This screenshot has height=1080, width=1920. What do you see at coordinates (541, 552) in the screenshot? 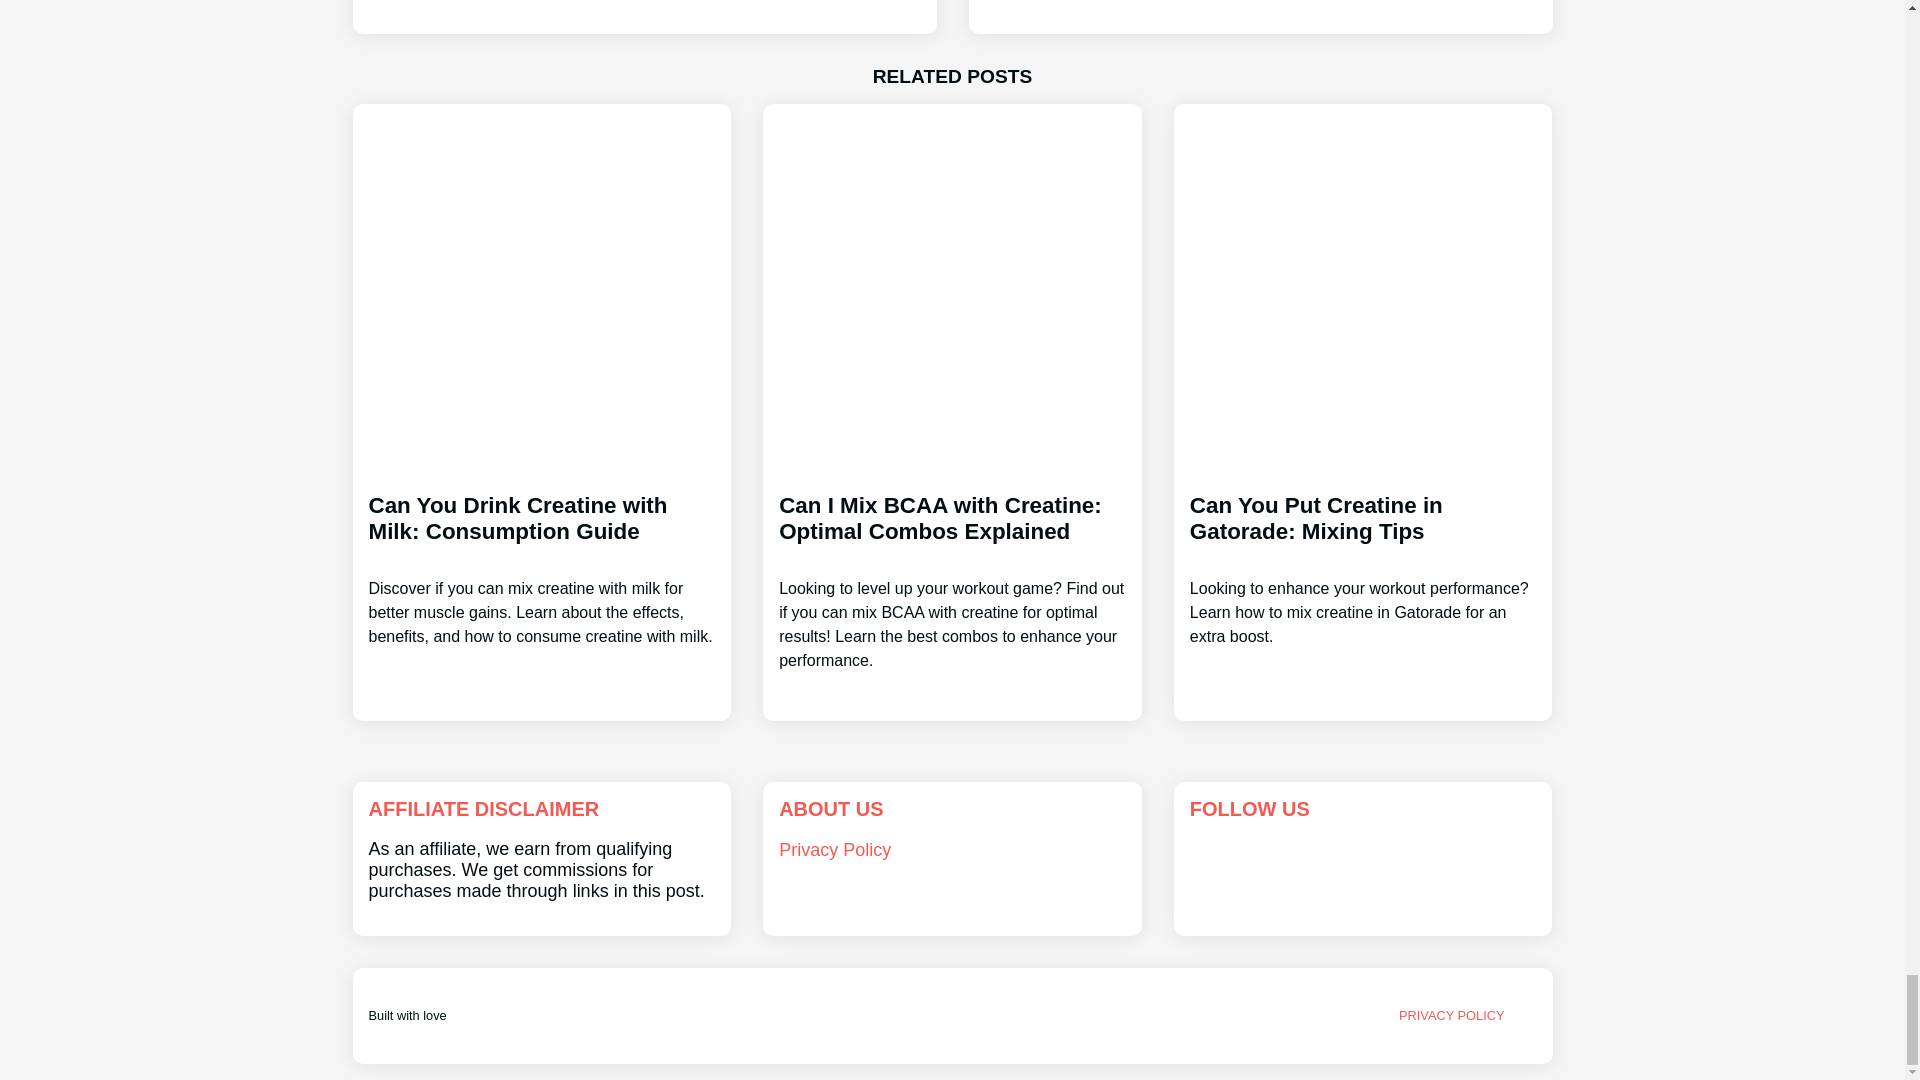
I see `Can You Drink Creatine with Milk: Consumption Guide` at bounding box center [541, 552].